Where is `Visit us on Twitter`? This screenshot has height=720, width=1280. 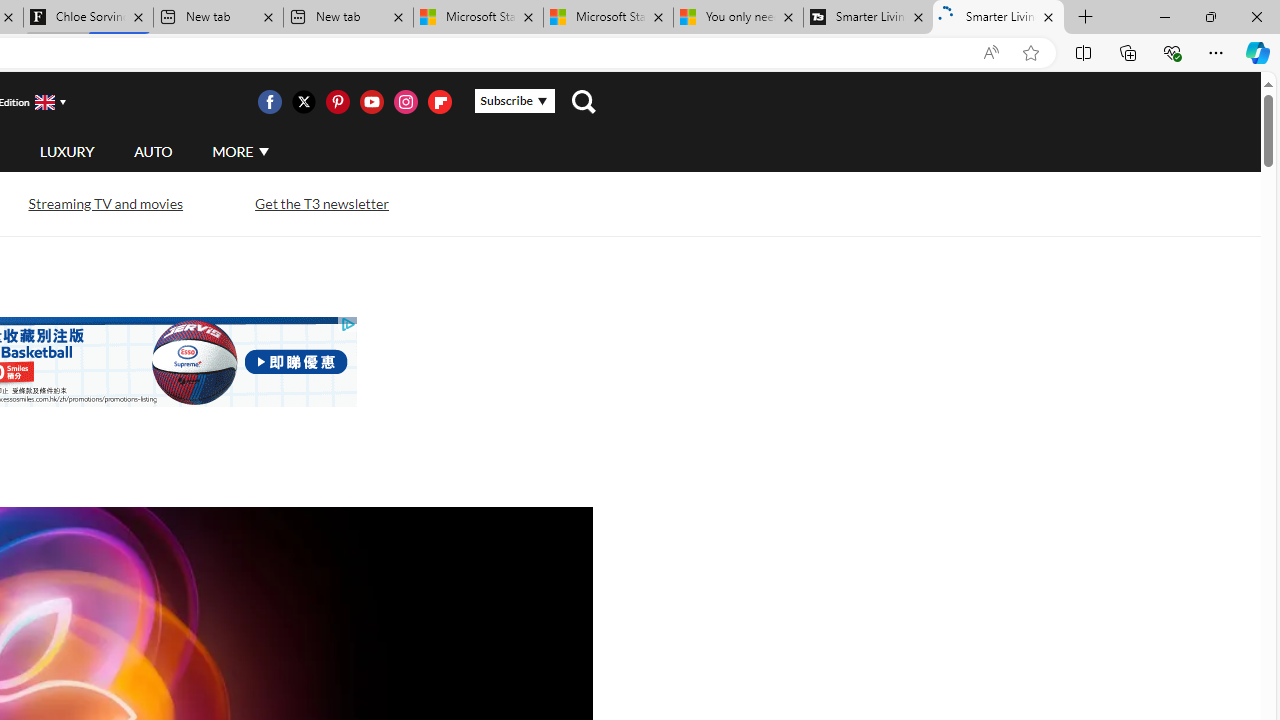
Visit us on Twitter is located at coordinates (303, 102).